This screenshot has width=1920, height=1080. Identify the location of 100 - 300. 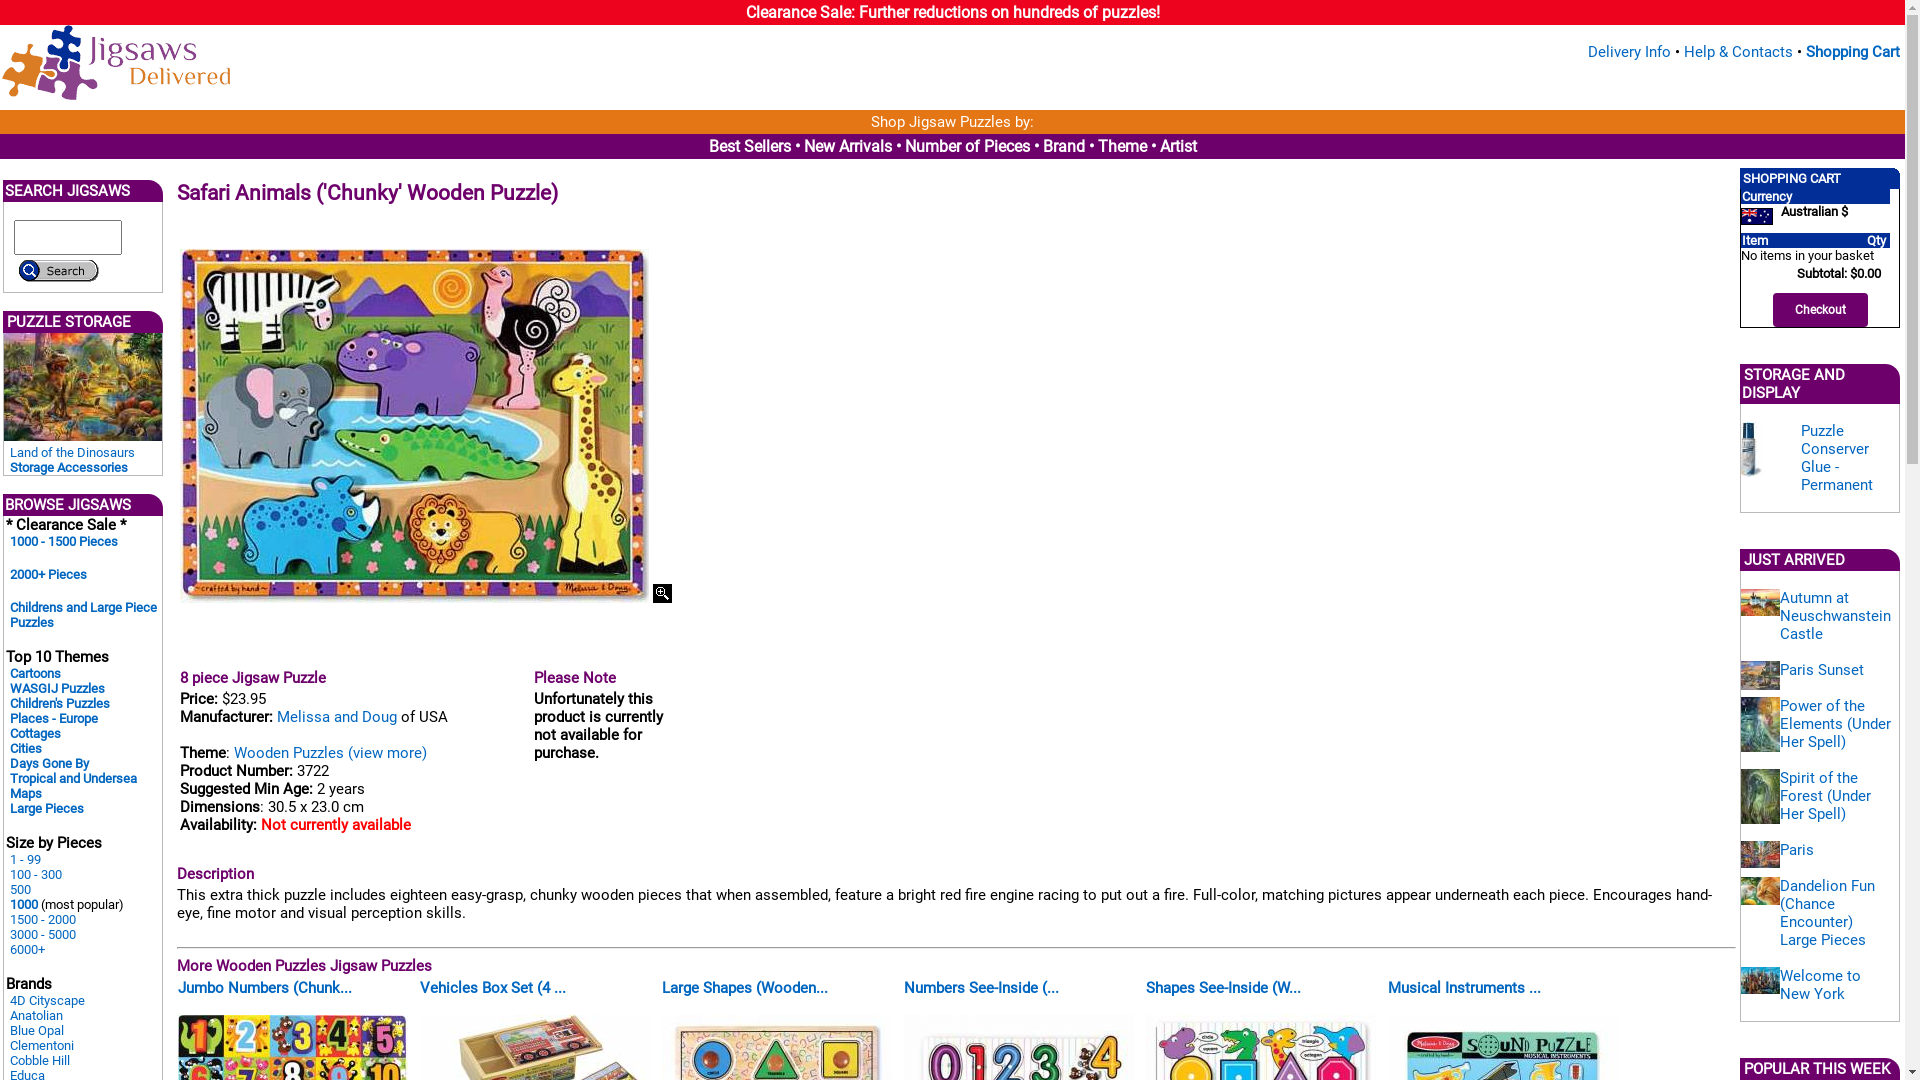
(36, 874).